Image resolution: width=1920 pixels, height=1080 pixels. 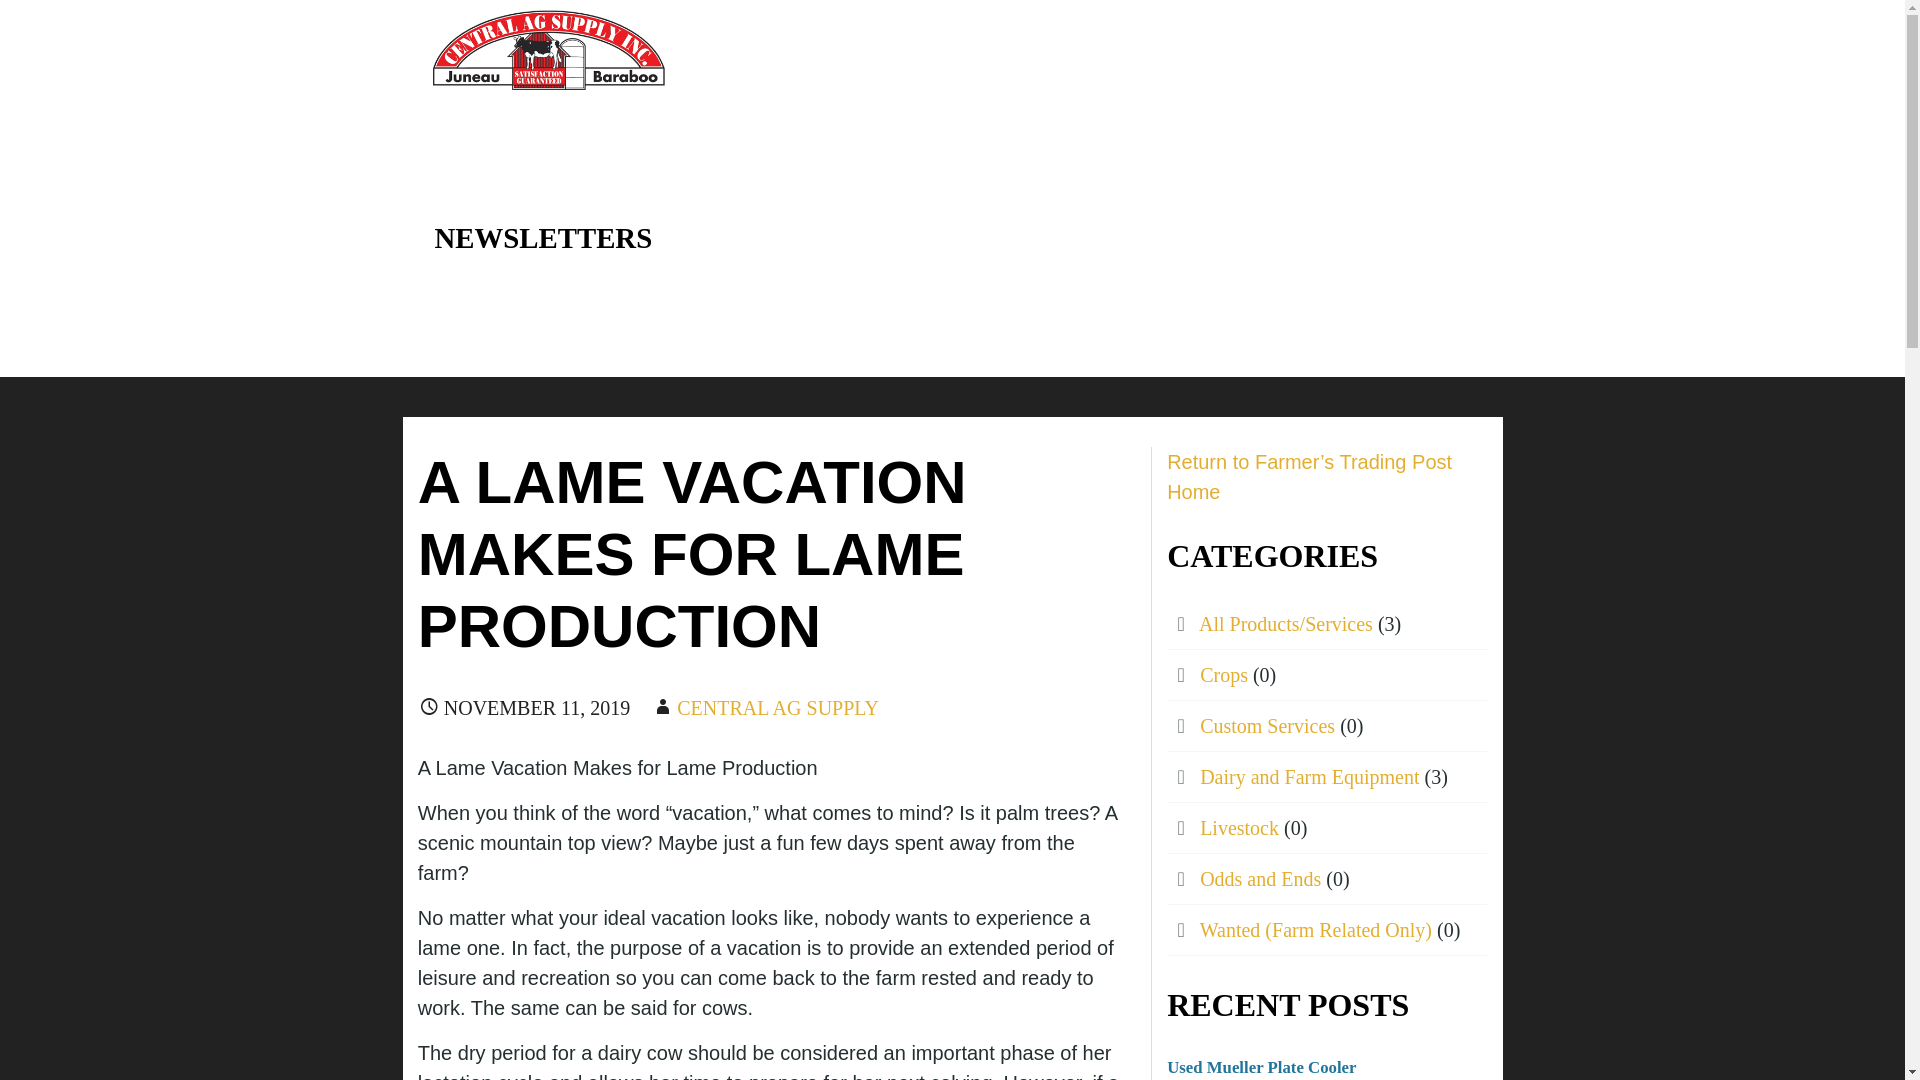 I want to click on Odds and Ends, so click(x=1260, y=878).